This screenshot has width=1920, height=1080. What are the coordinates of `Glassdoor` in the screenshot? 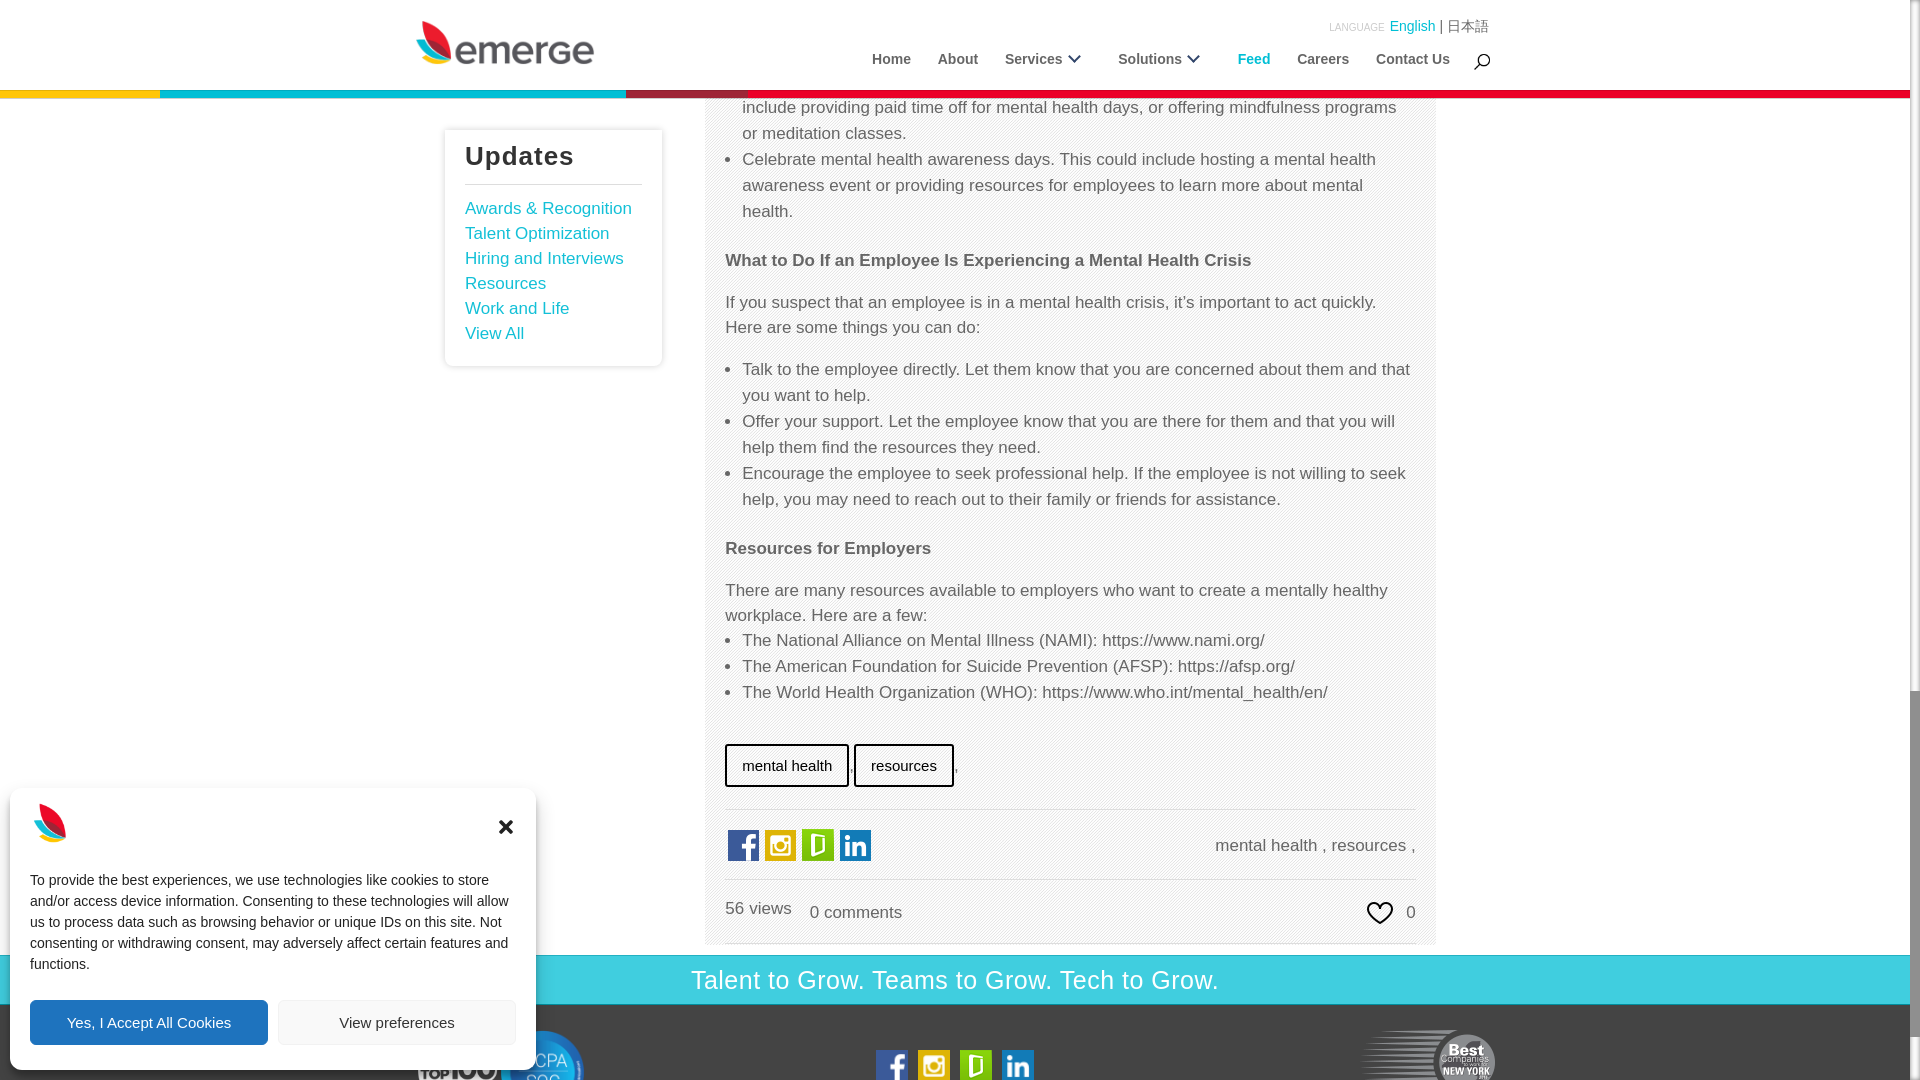 It's located at (818, 852).